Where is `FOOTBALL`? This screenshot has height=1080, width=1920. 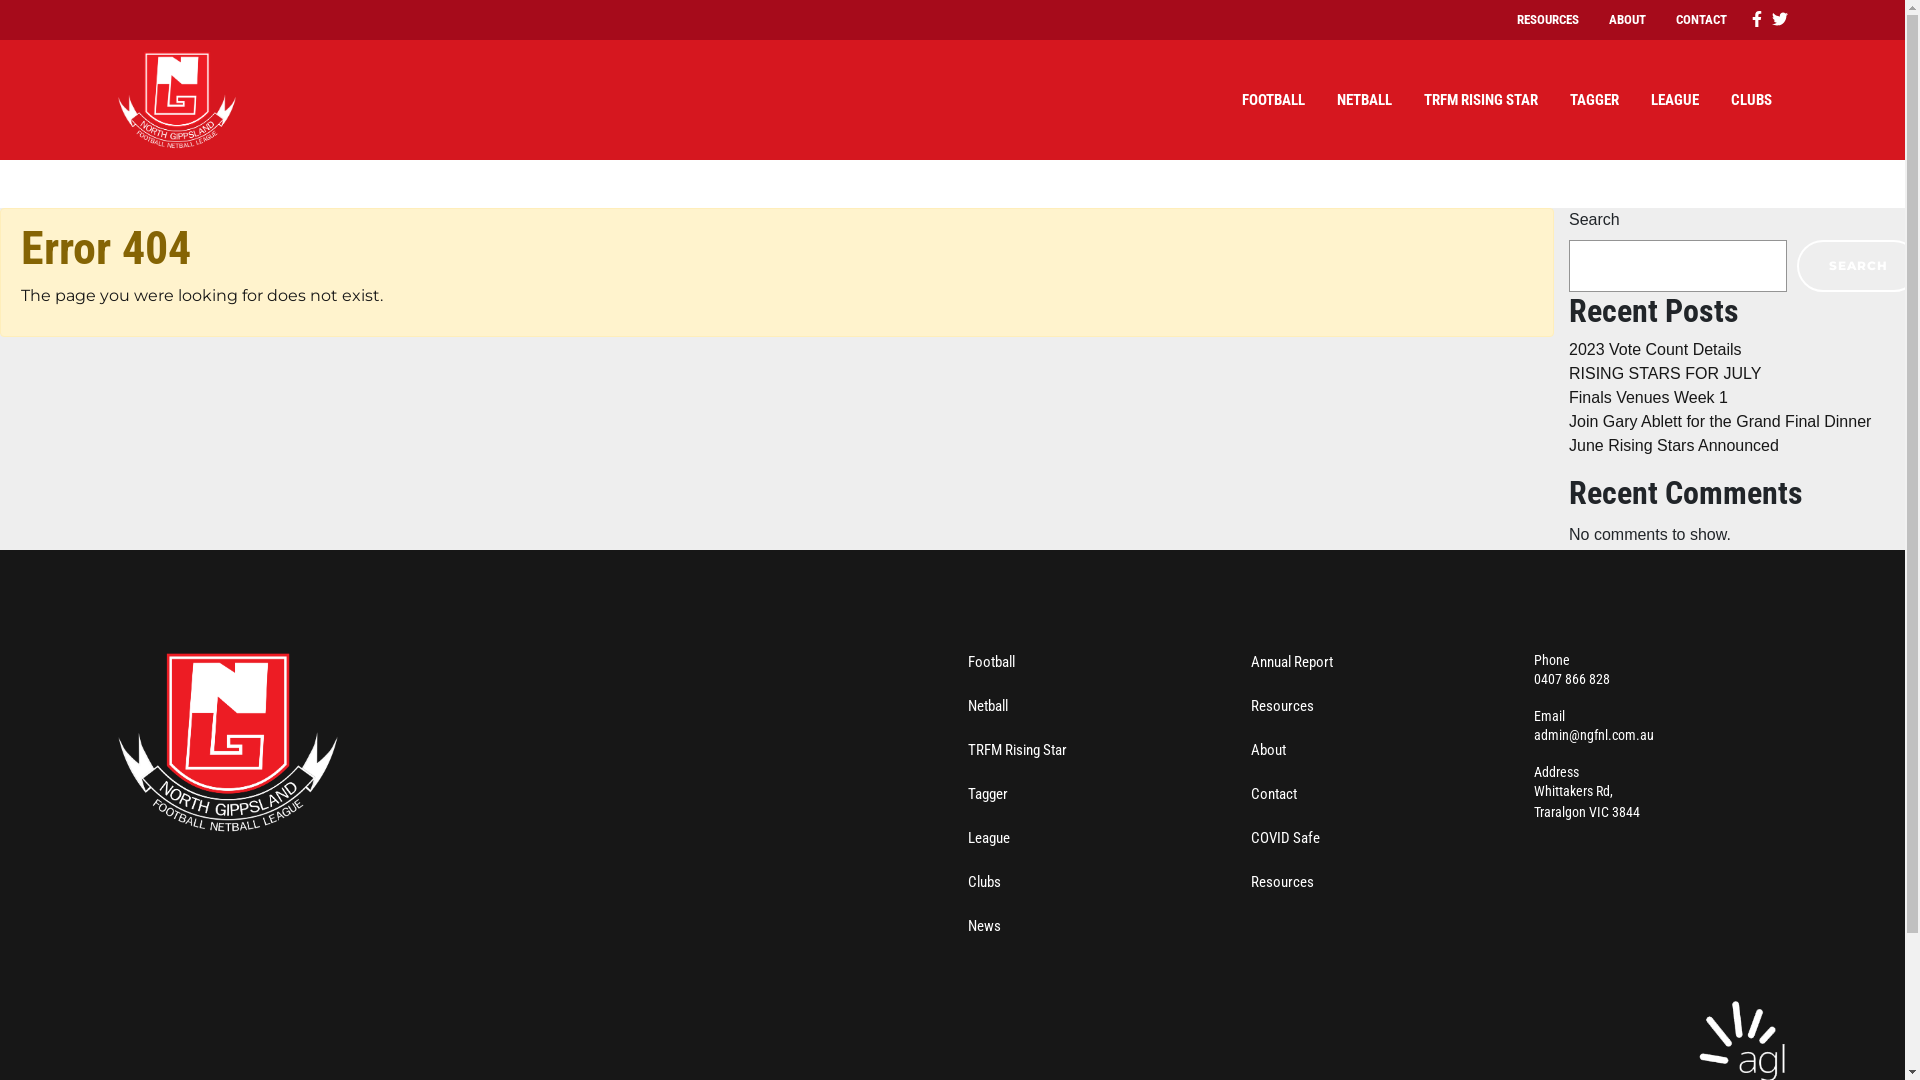
FOOTBALL is located at coordinates (1274, 100).